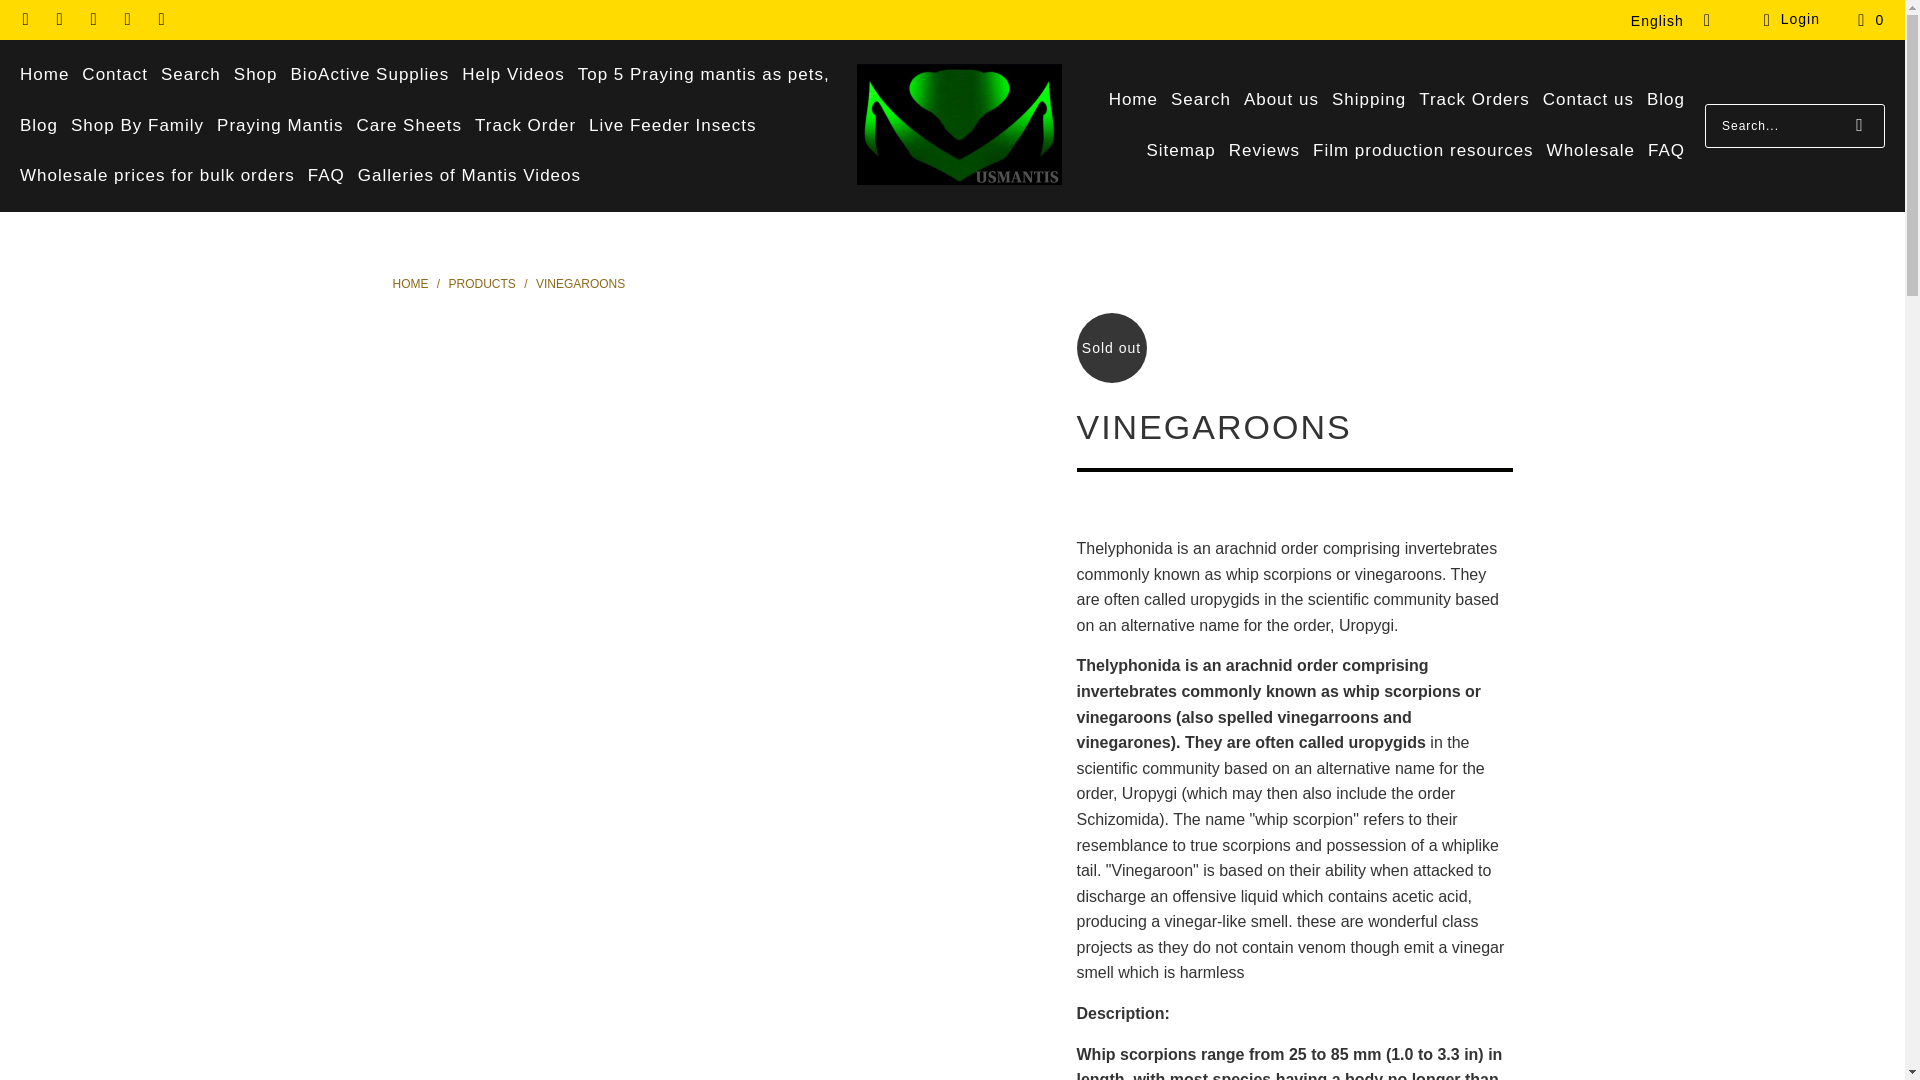 The image size is (1920, 1080). Describe the element at coordinates (410, 283) in the screenshot. I see `USMANTIS` at that location.